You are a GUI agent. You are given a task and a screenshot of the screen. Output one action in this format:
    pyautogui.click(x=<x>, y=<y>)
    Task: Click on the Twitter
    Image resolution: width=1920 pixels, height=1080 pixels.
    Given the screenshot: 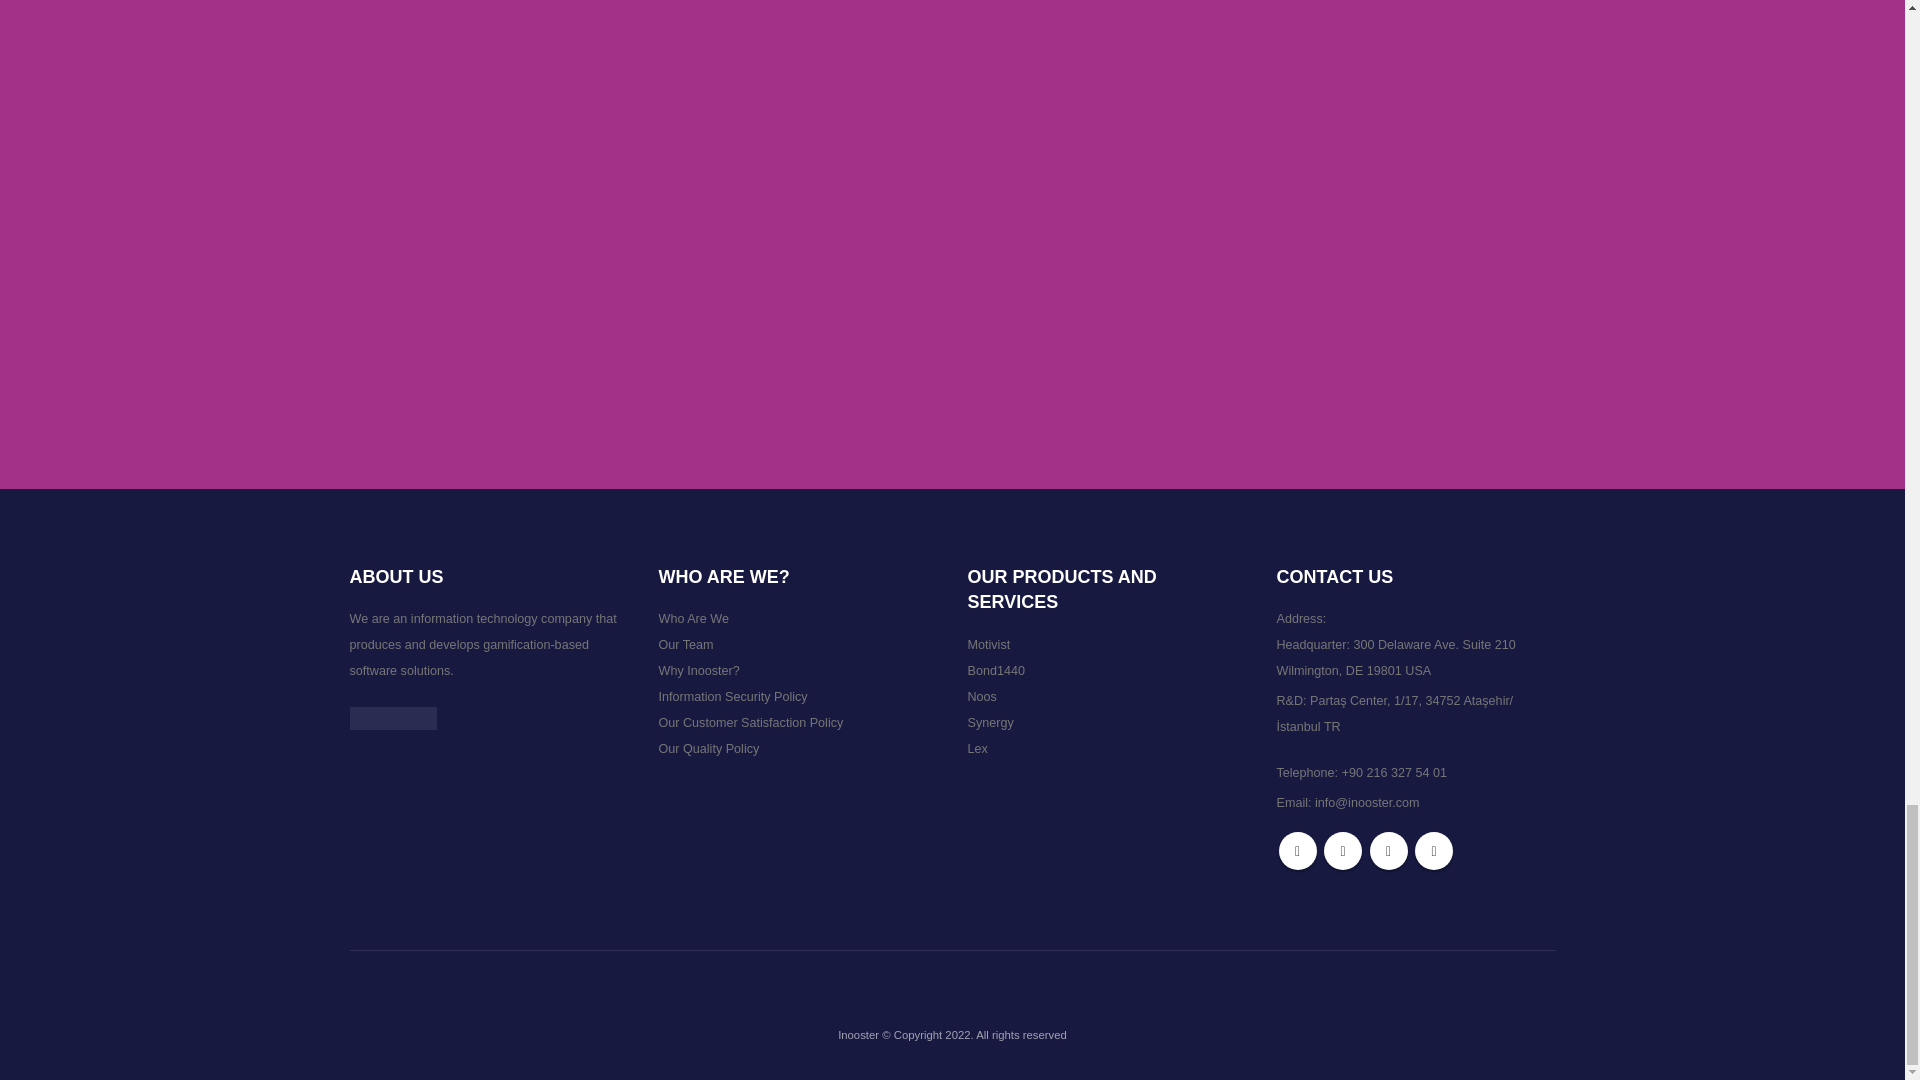 What is the action you would take?
    pyautogui.click(x=1342, y=850)
    